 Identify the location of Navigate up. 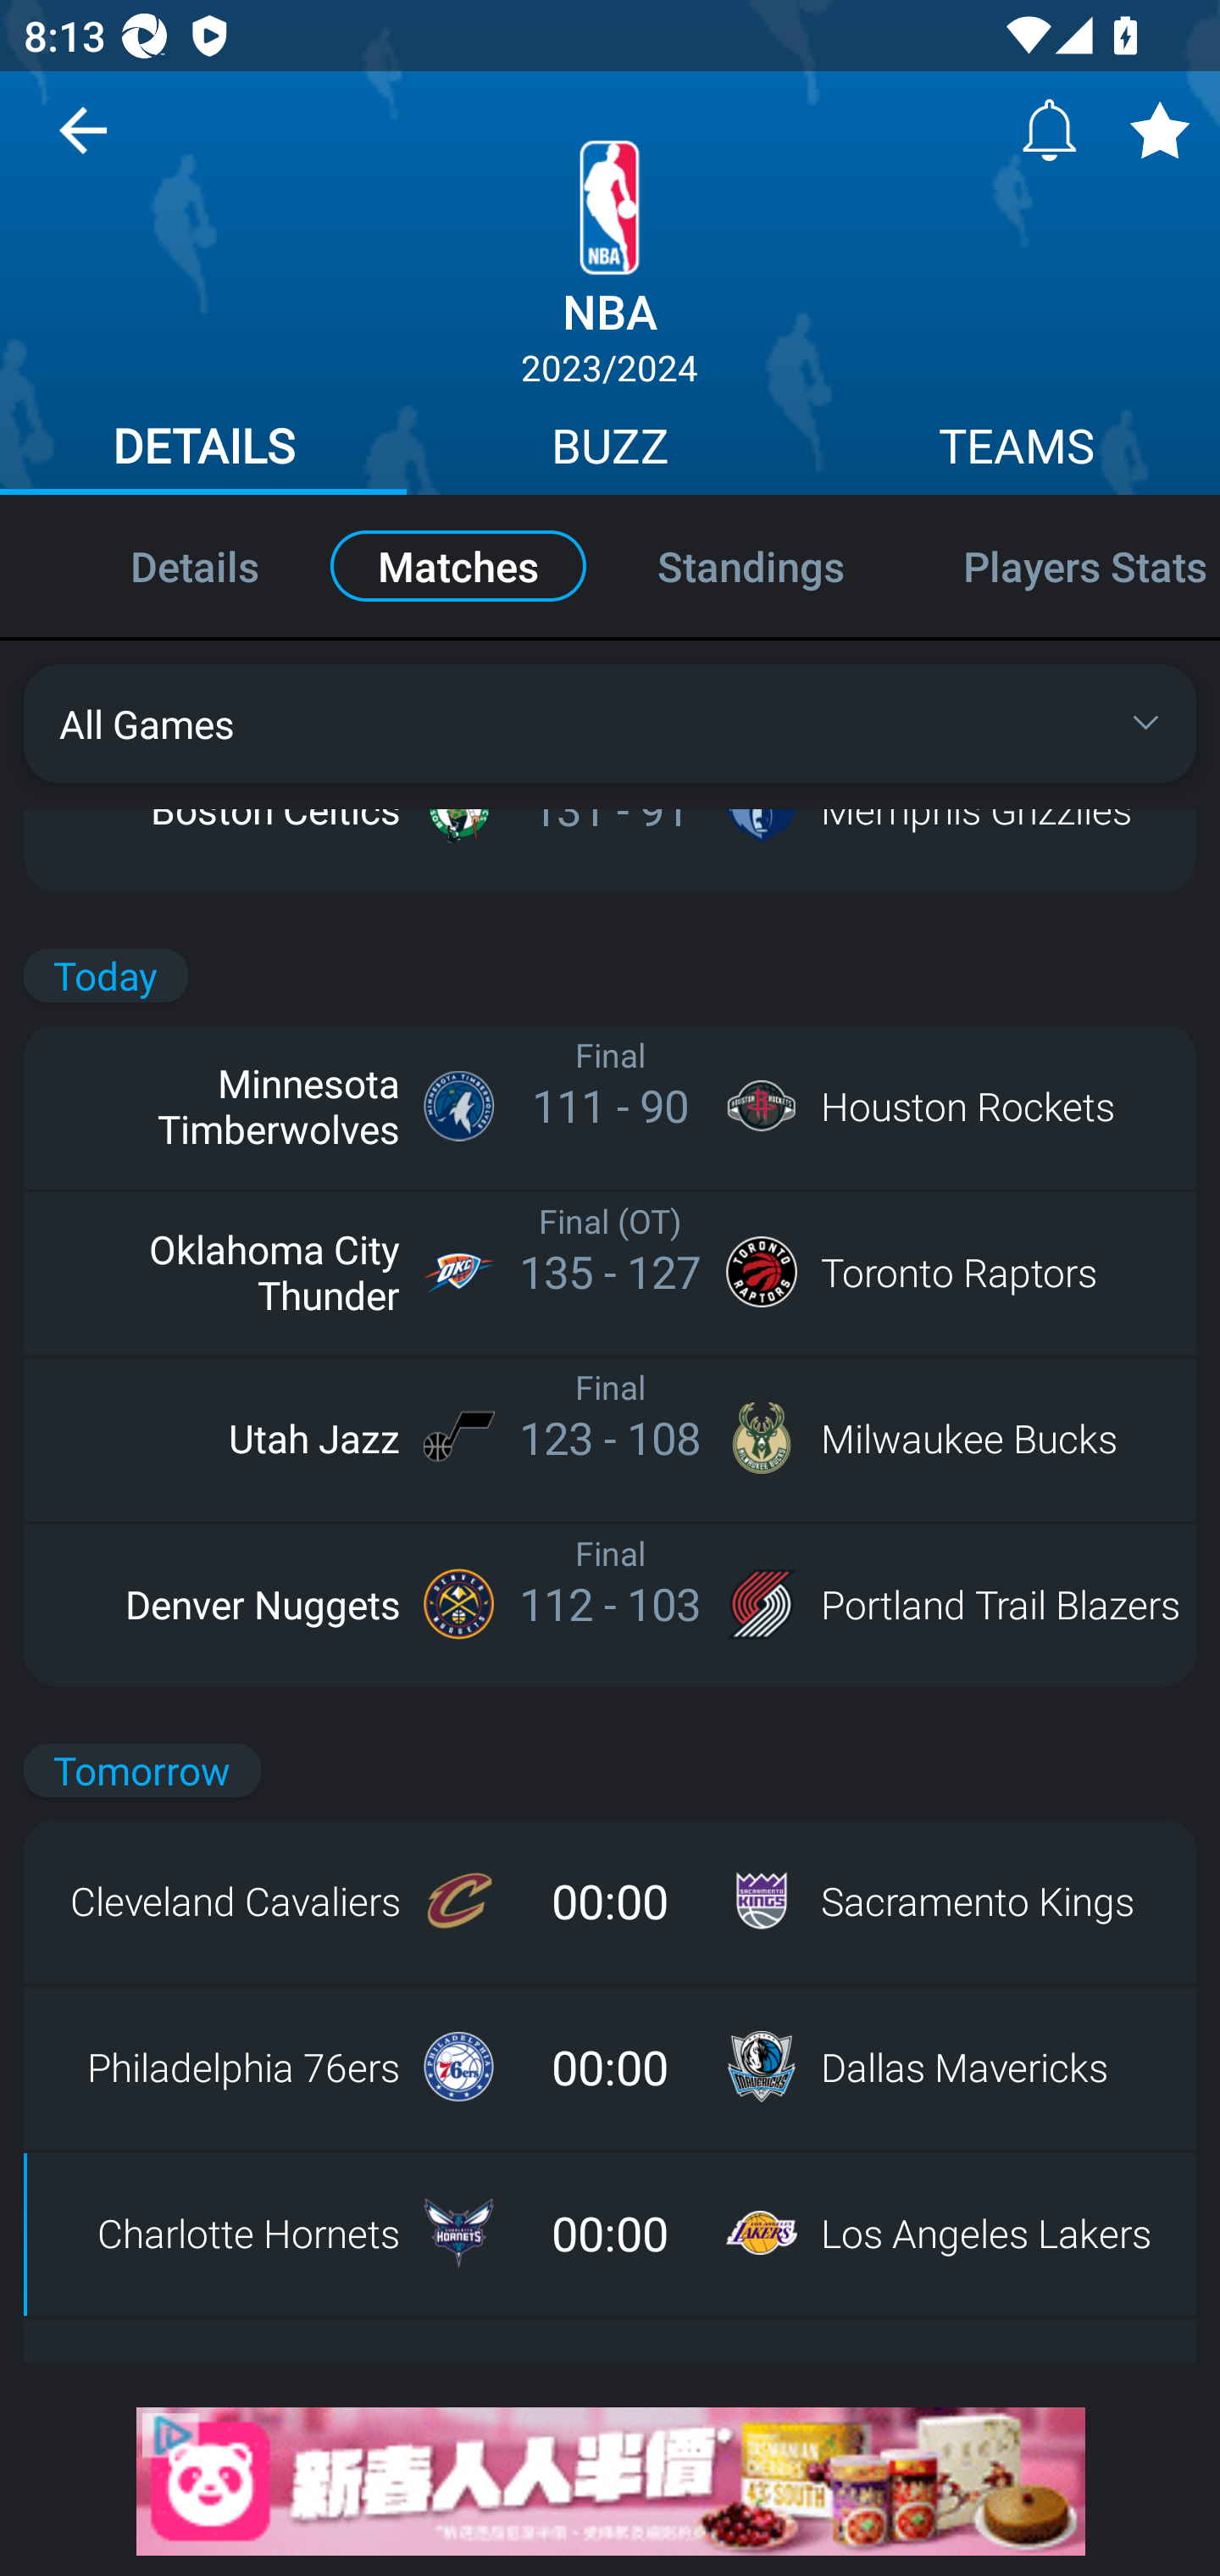
(83, 142).